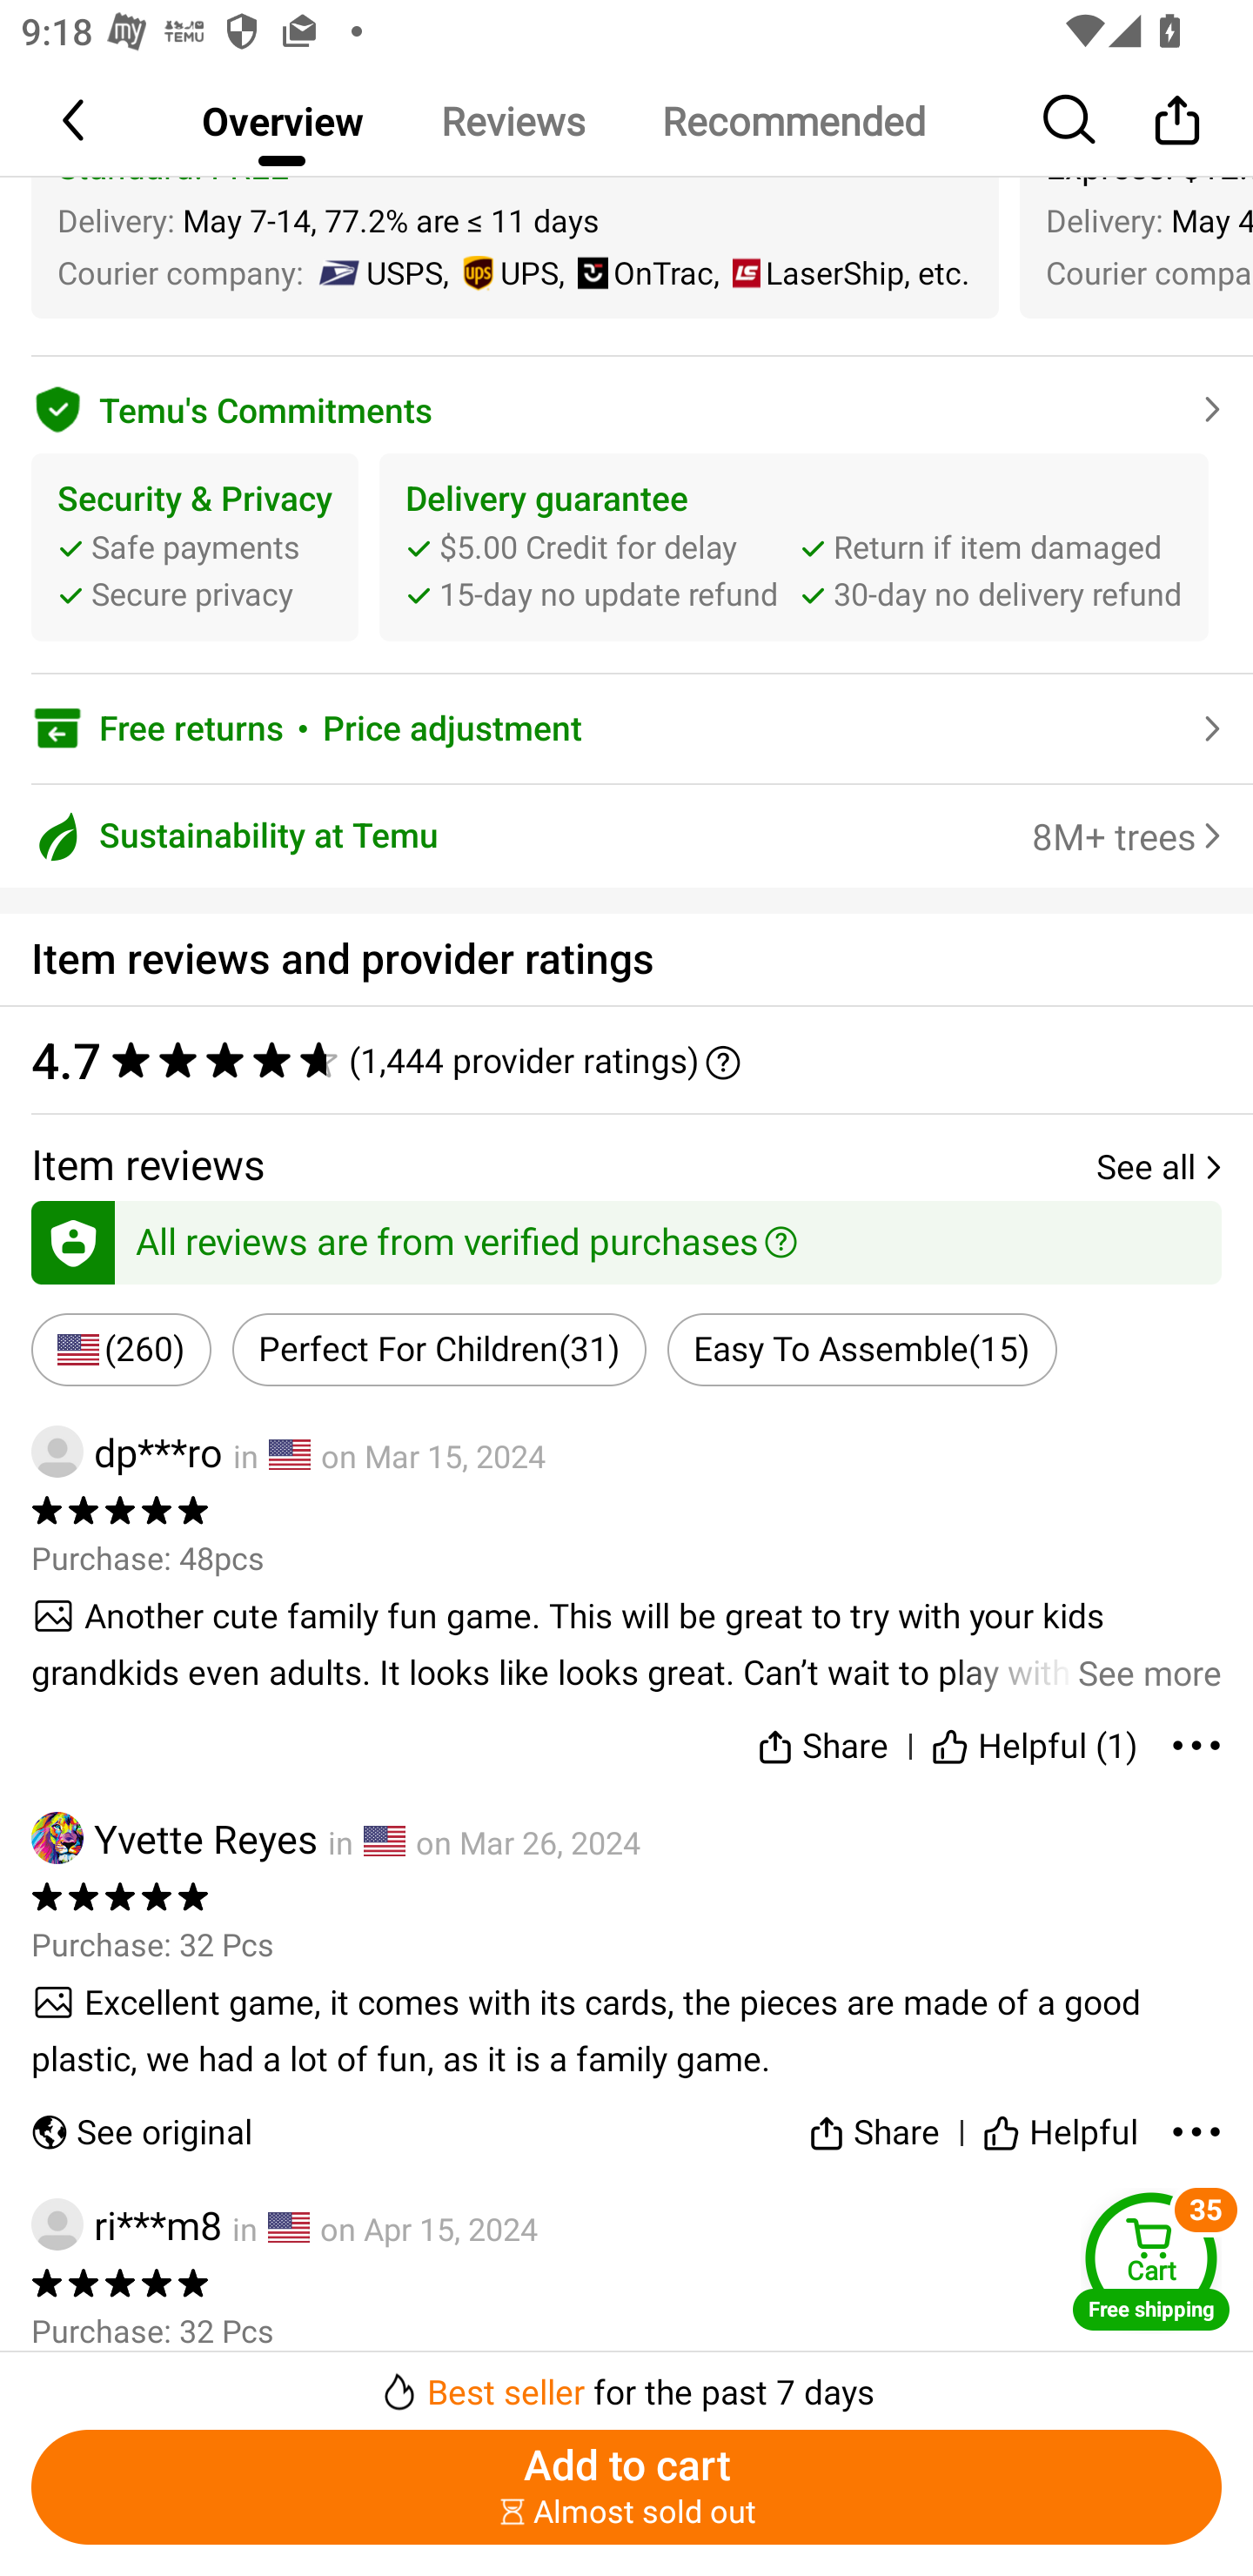  I want to click on   Share, so click(874, 2126).